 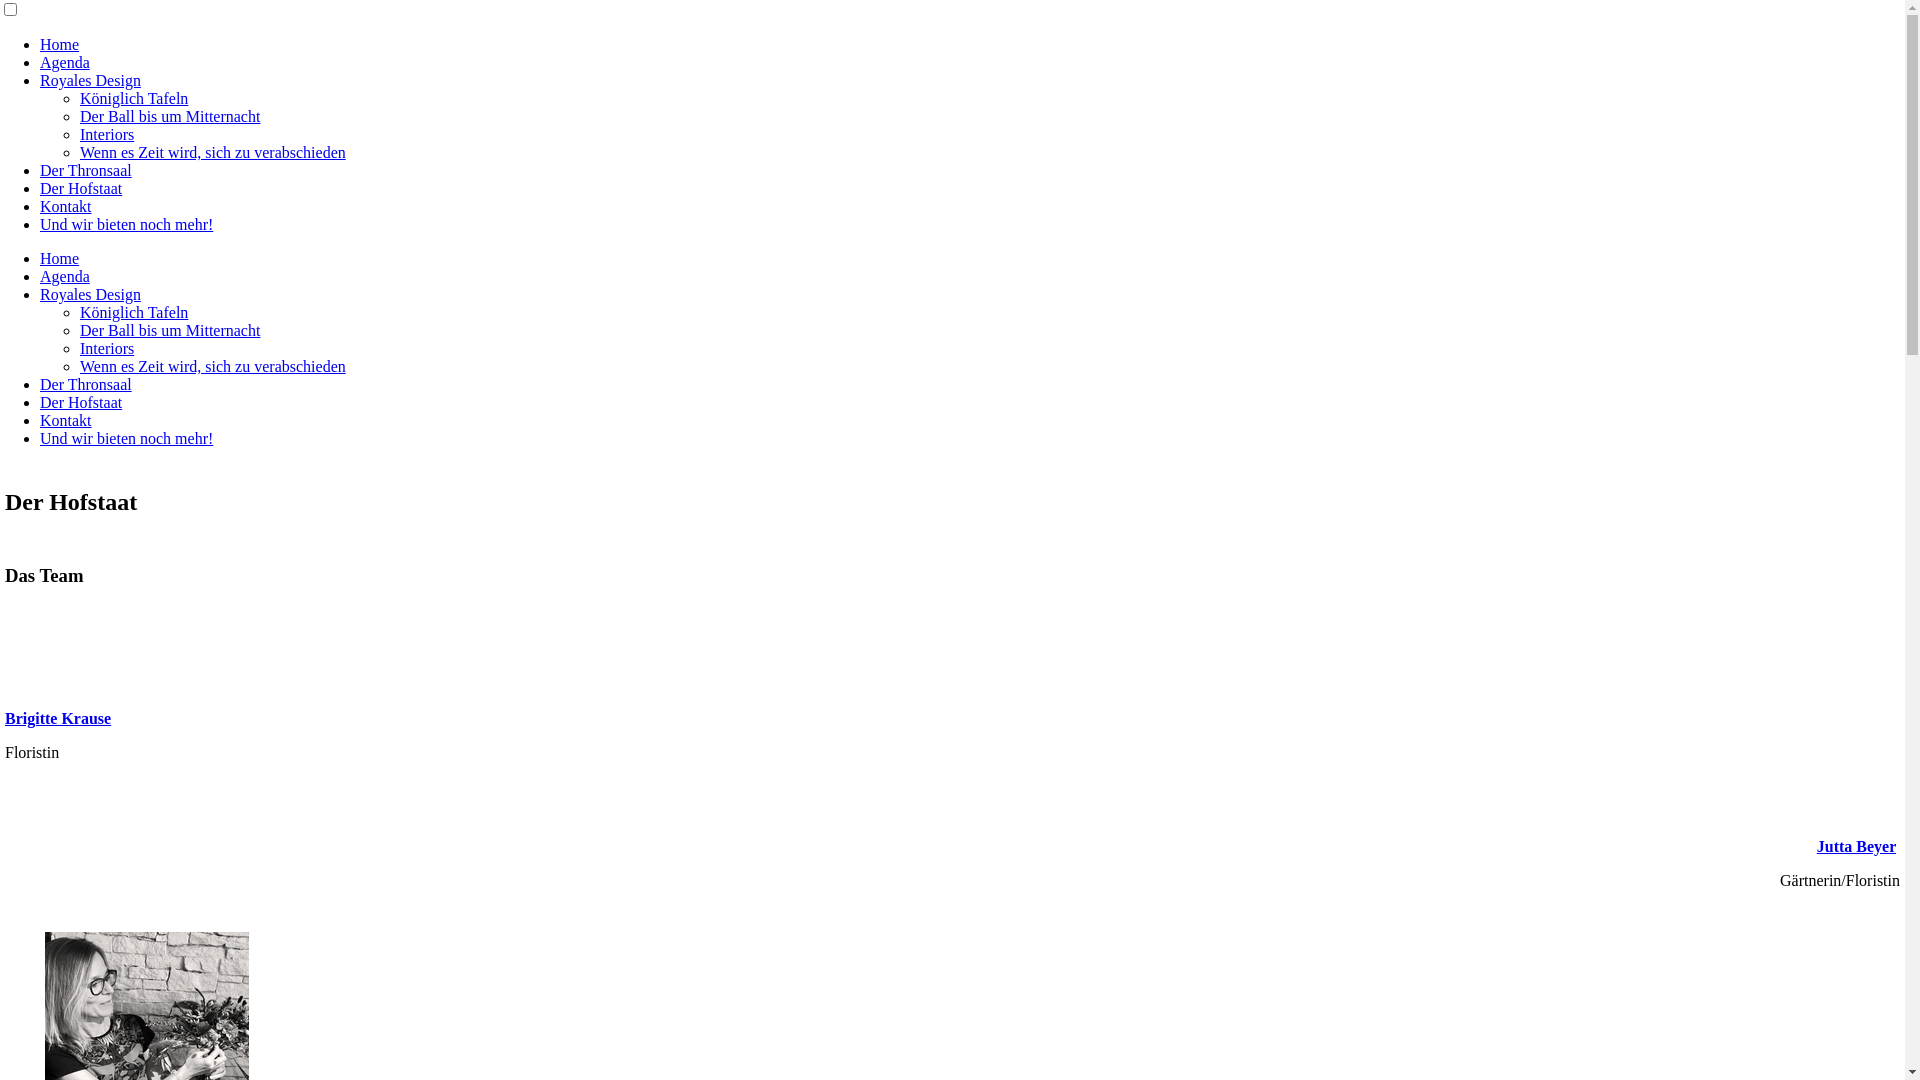 I want to click on Und wir bieten noch mehr!, so click(x=126, y=224).